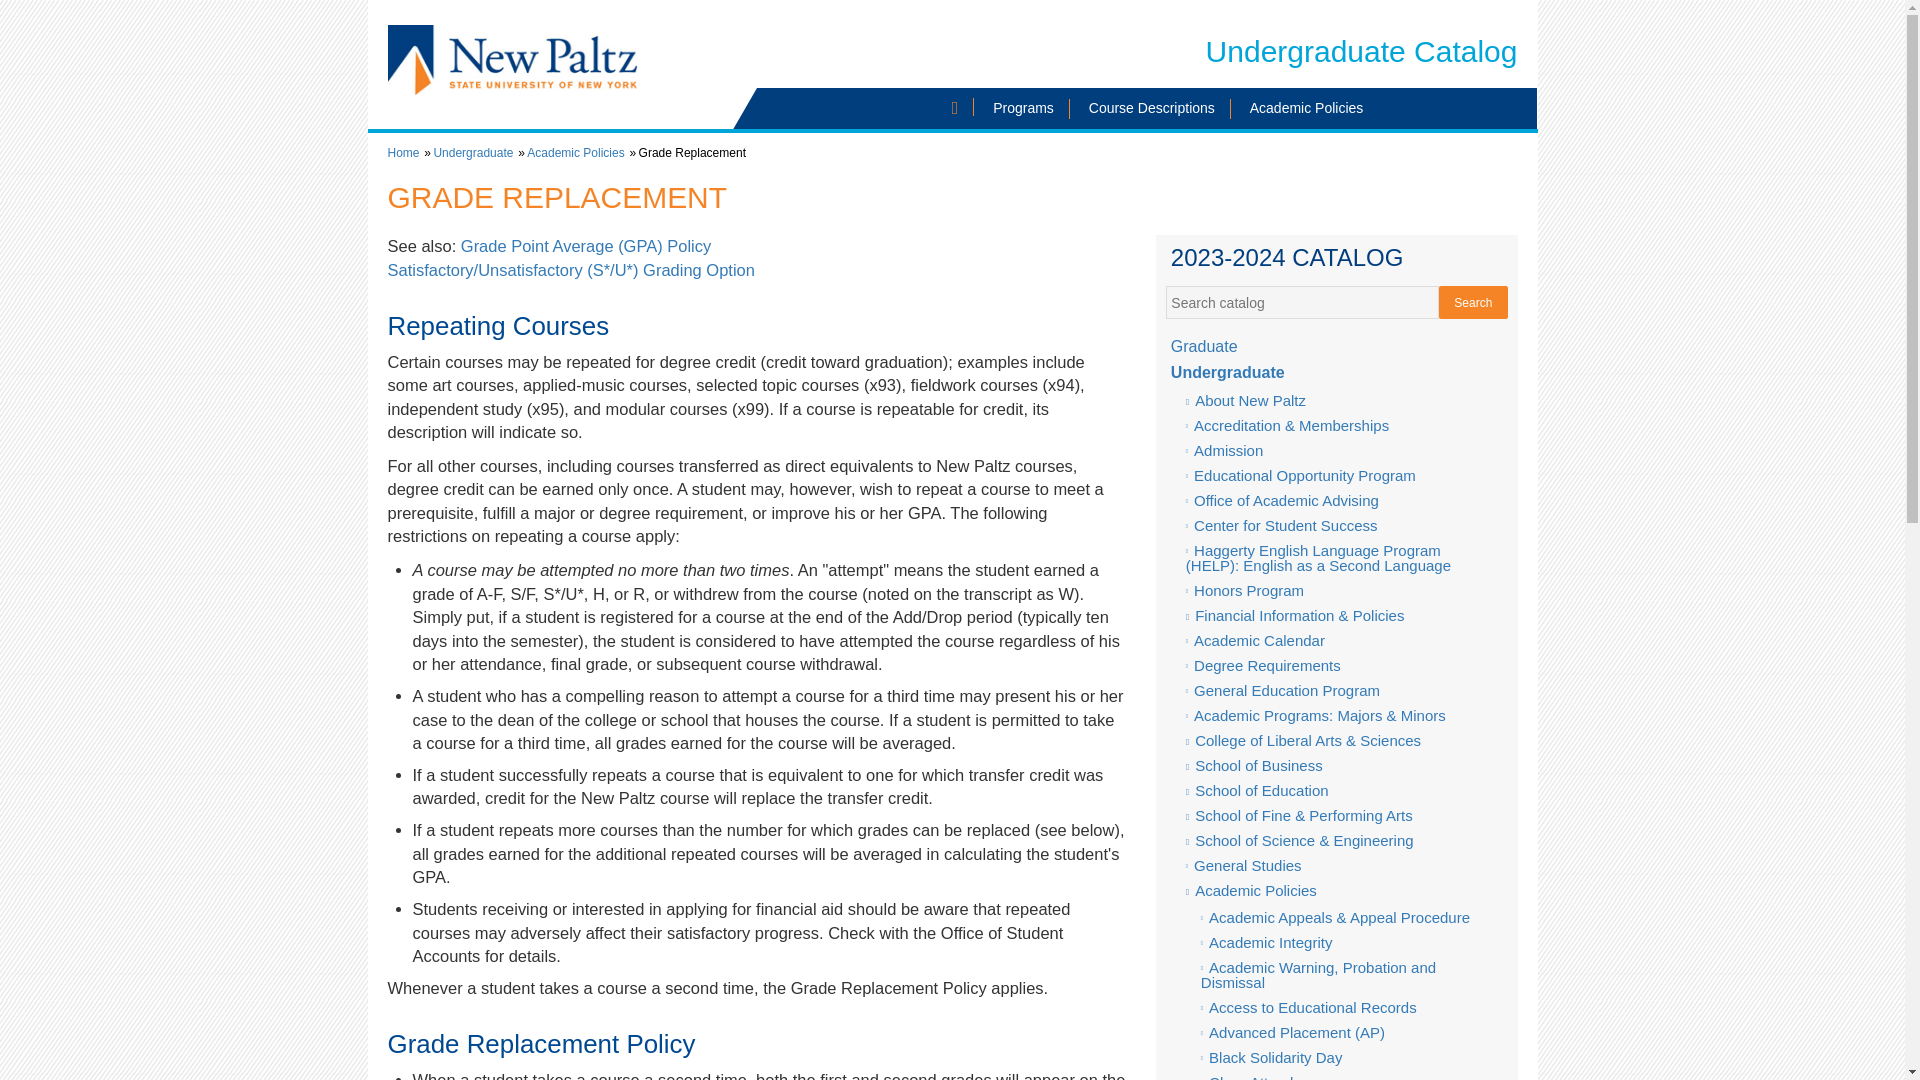  I want to click on Admission, so click(1342, 450).